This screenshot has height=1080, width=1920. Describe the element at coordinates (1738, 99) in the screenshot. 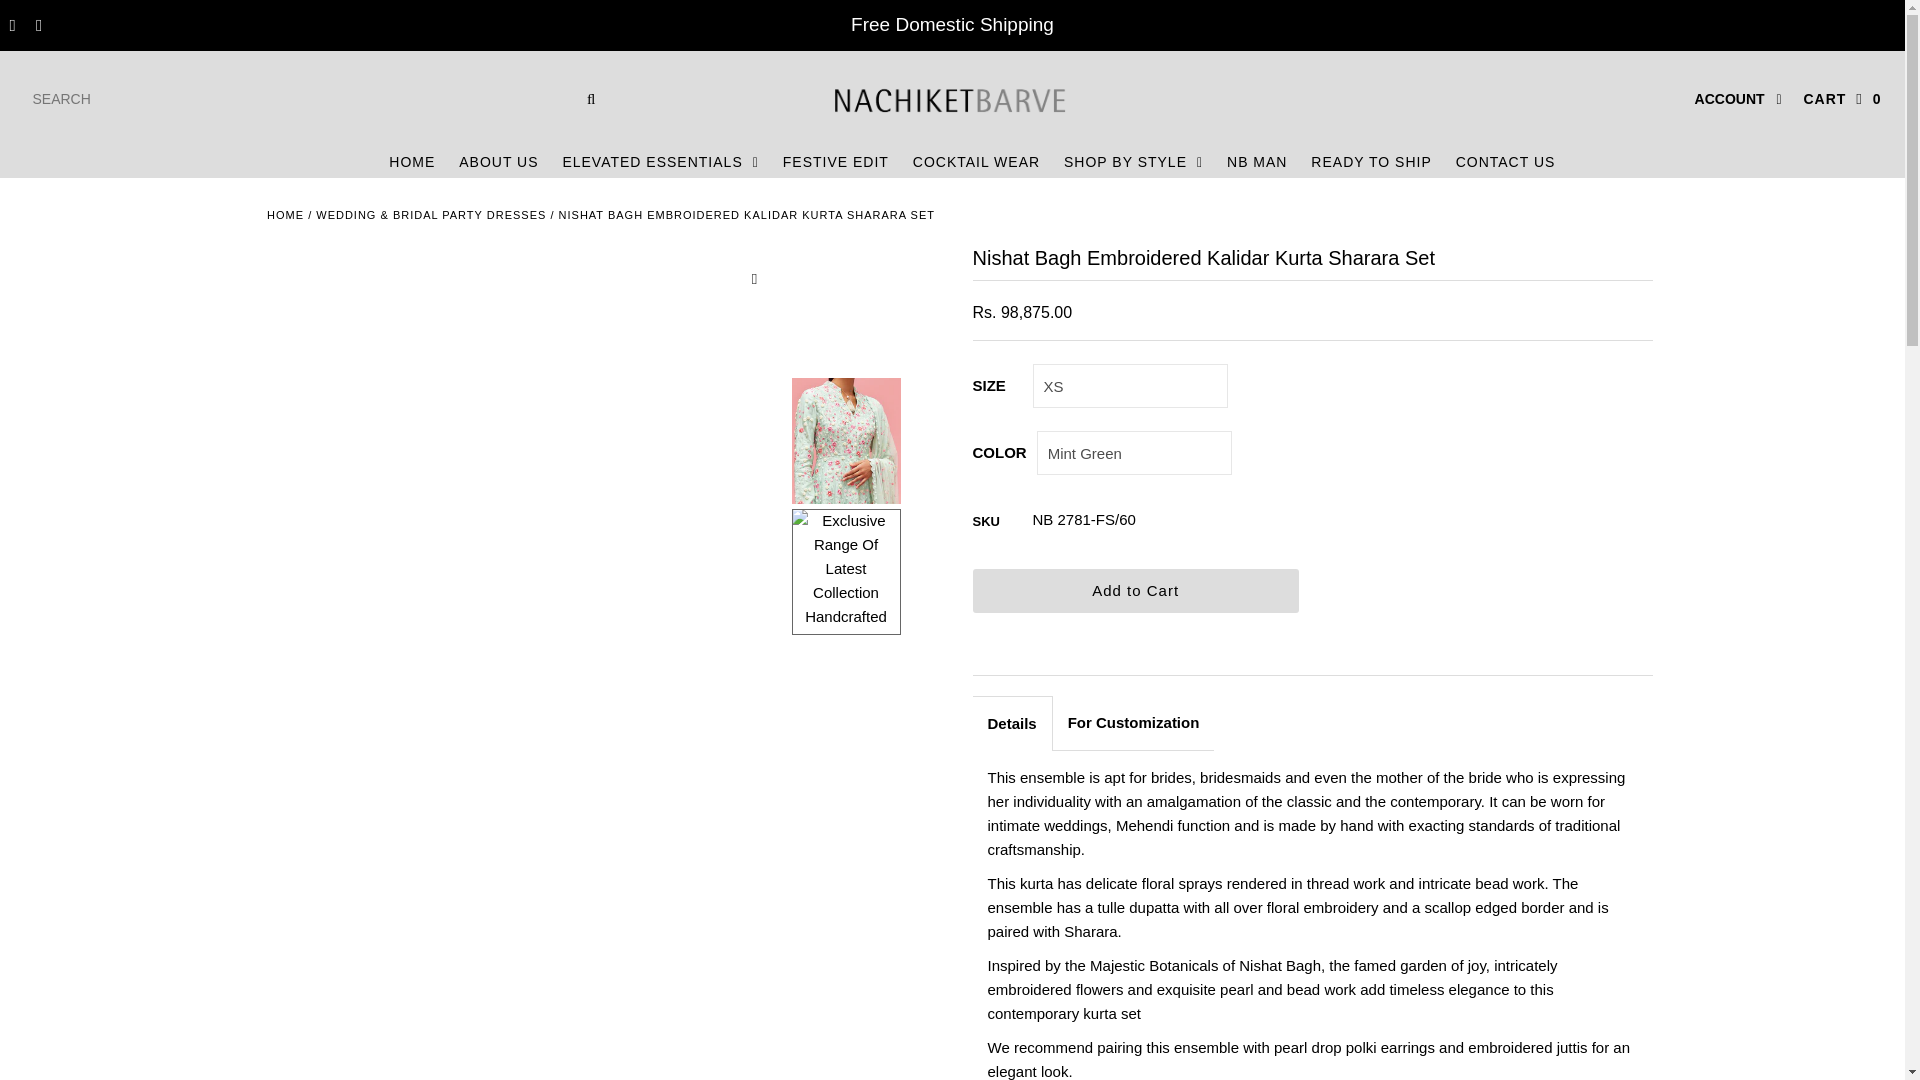

I see `ACCOUNT` at that location.